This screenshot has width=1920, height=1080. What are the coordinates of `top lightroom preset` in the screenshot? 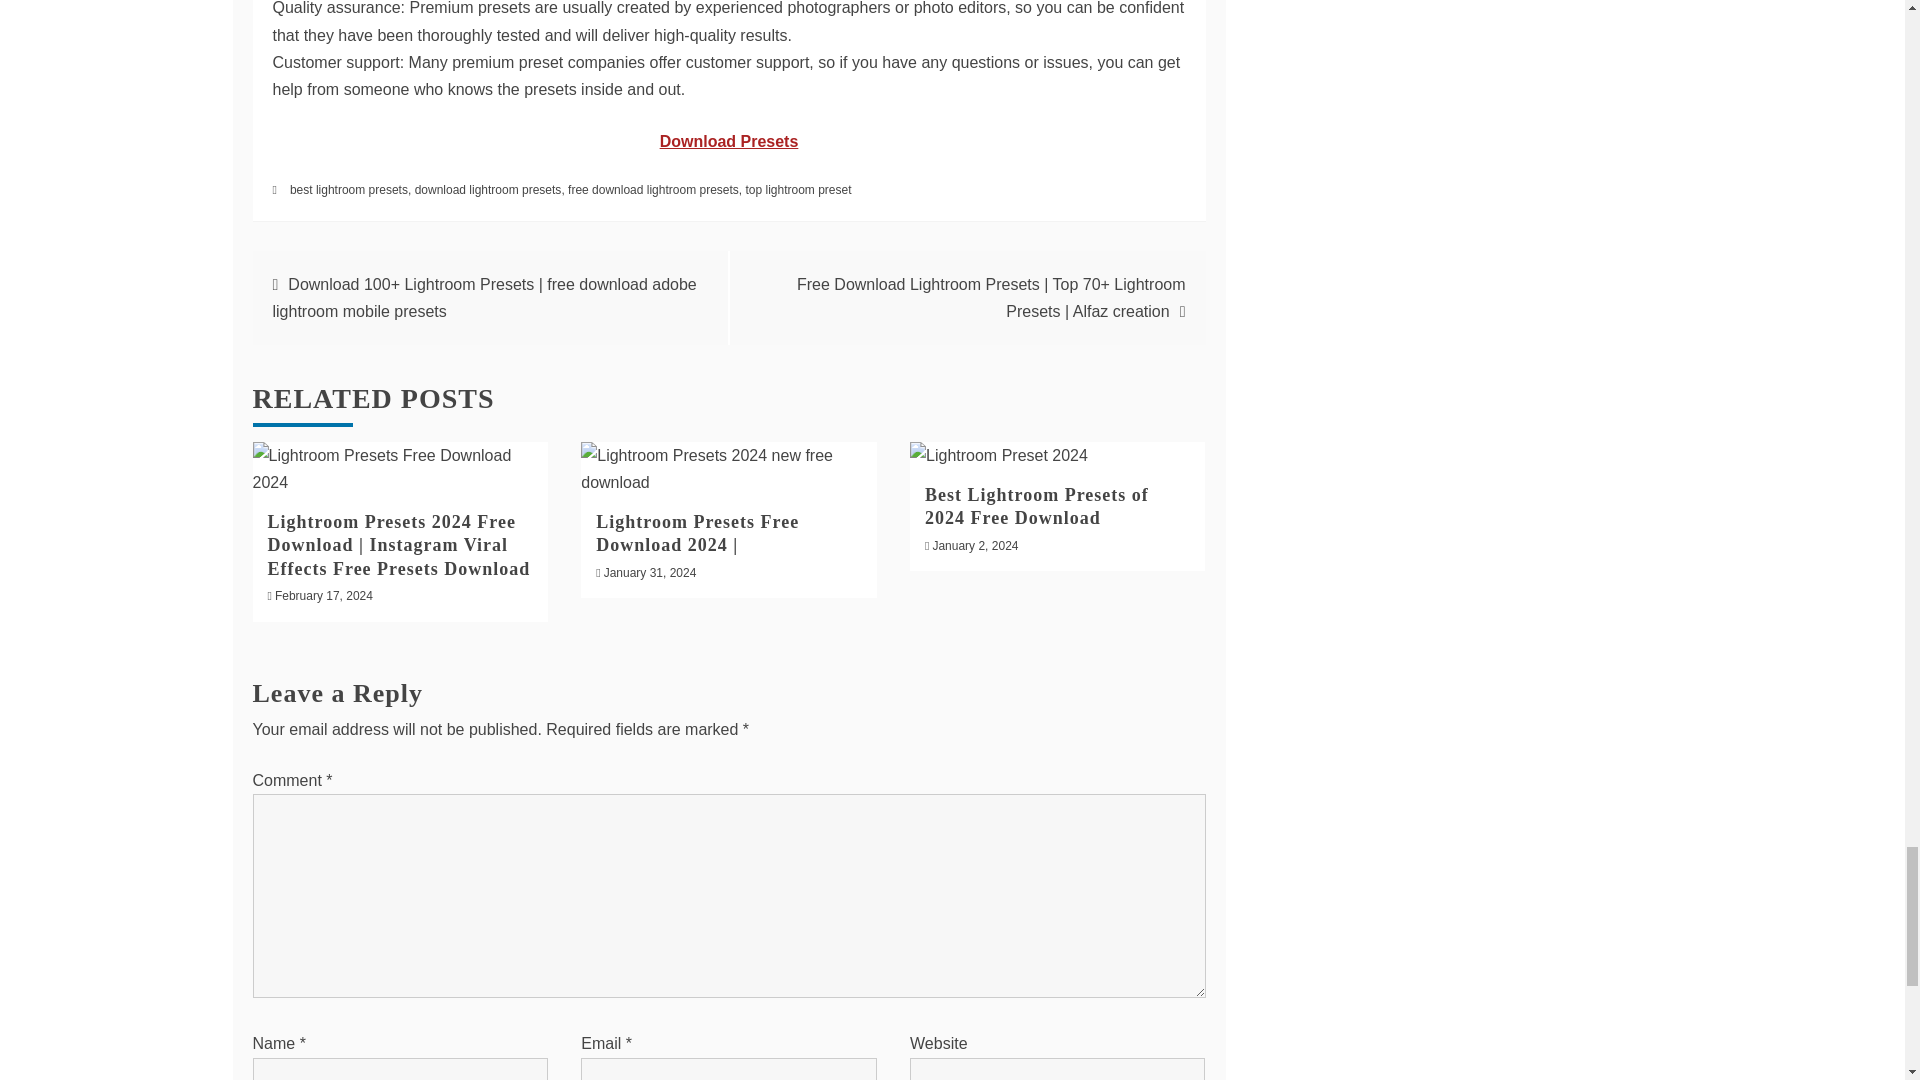 It's located at (797, 189).